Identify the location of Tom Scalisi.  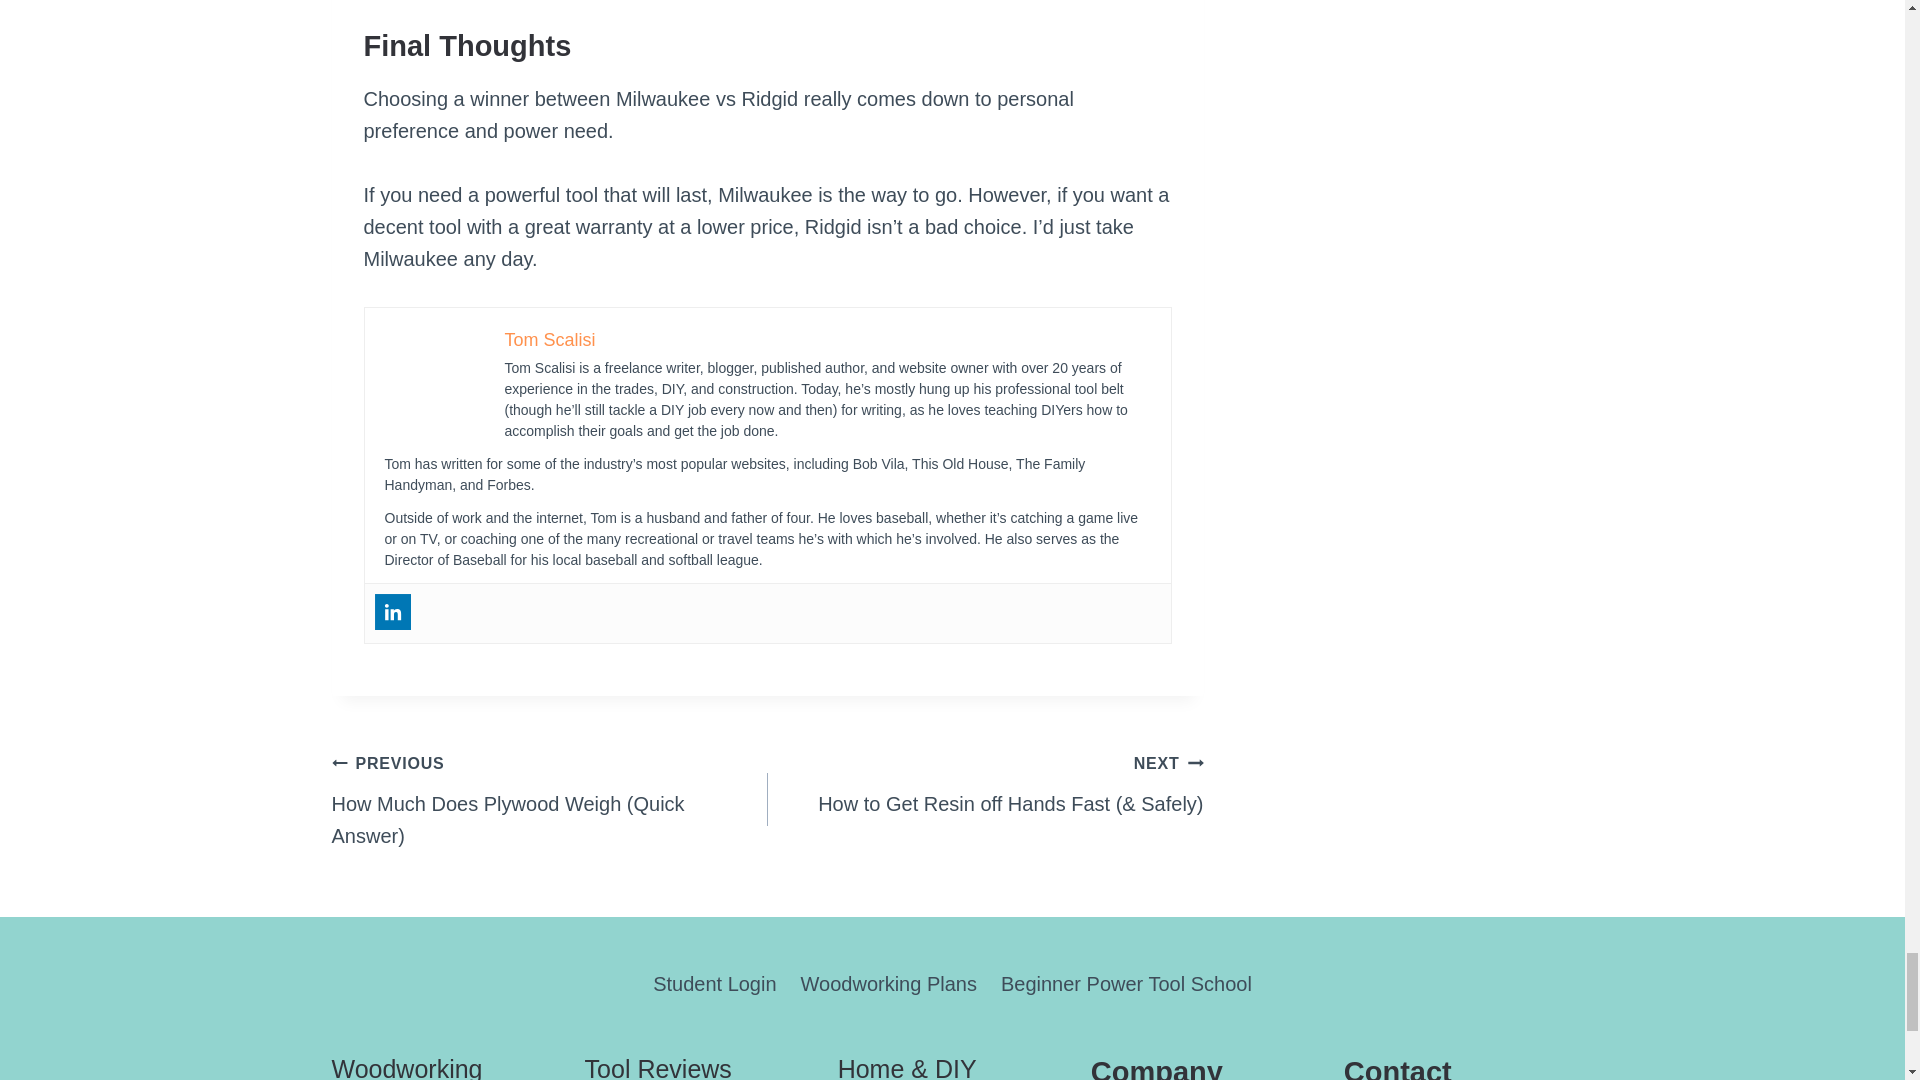
(549, 340).